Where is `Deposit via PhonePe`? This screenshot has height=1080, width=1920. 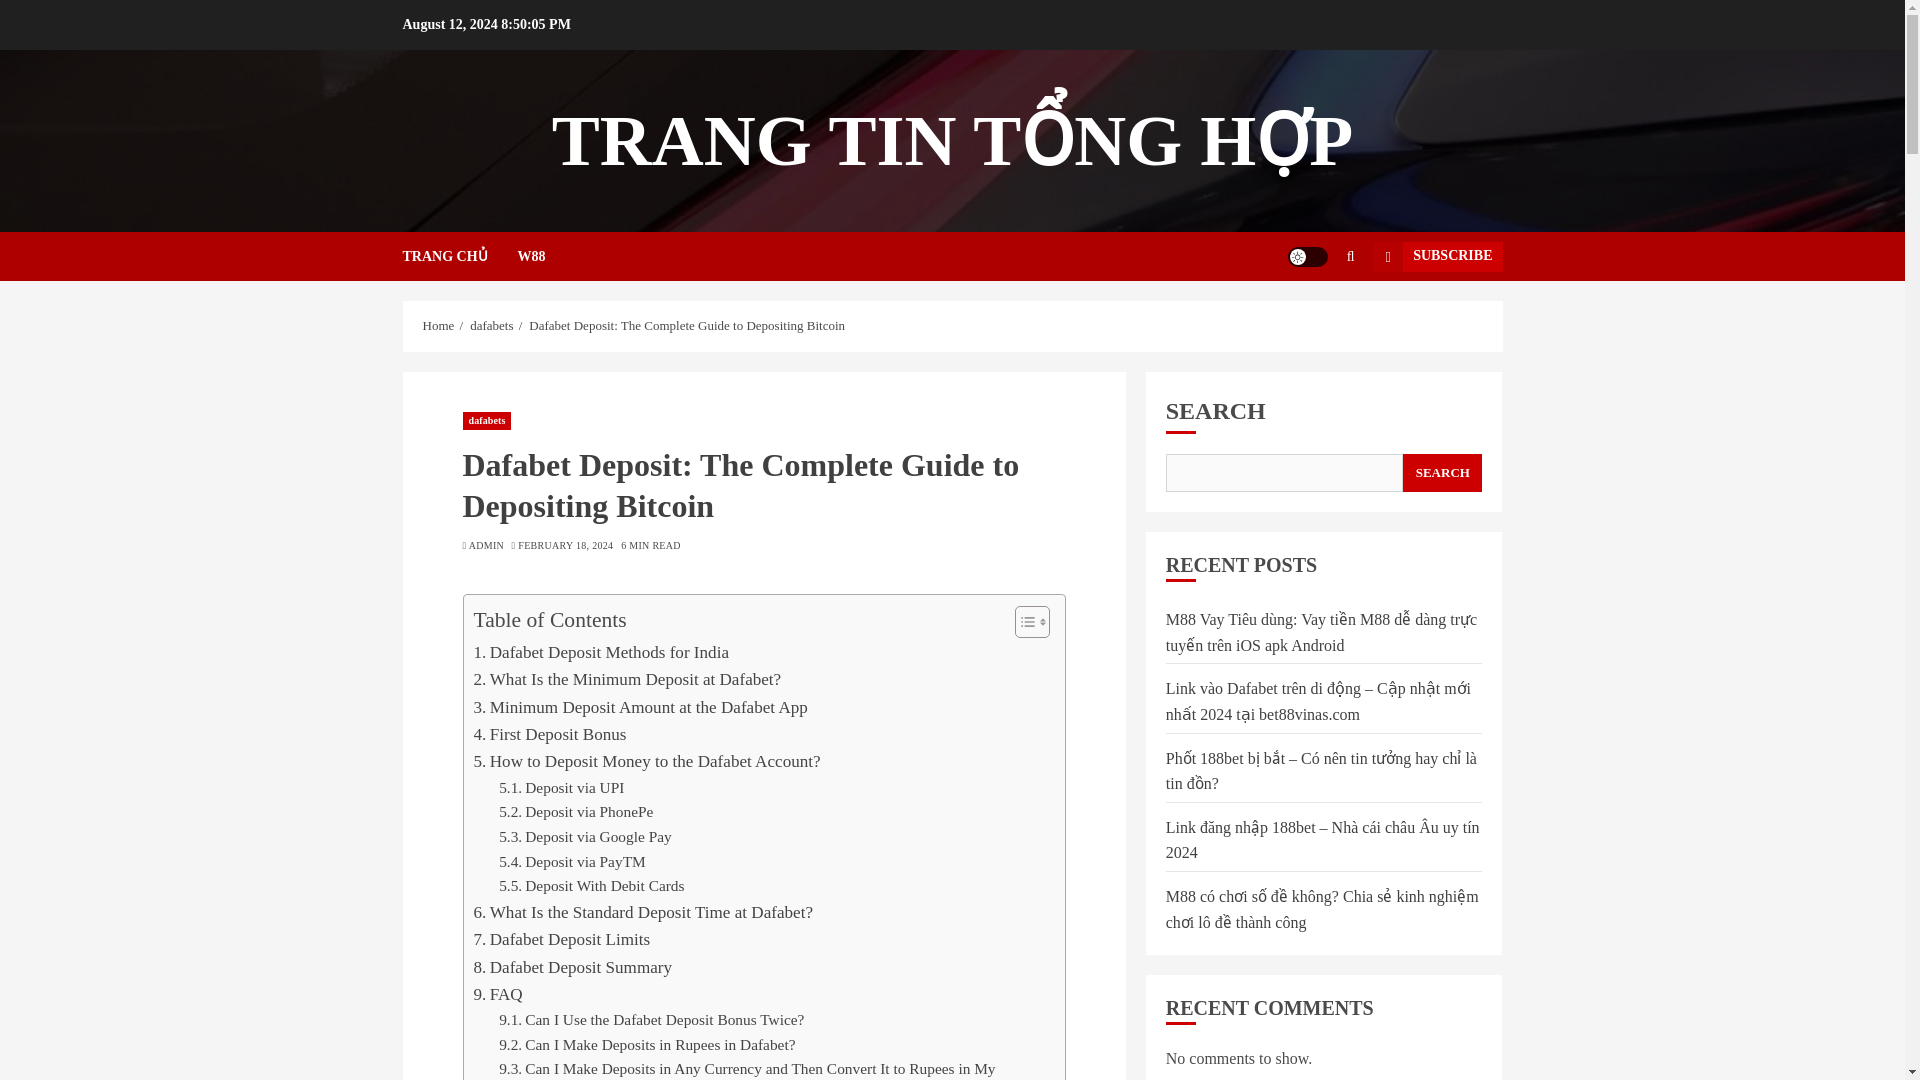
Deposit via PhonePe is located at coordinates (576, 812).